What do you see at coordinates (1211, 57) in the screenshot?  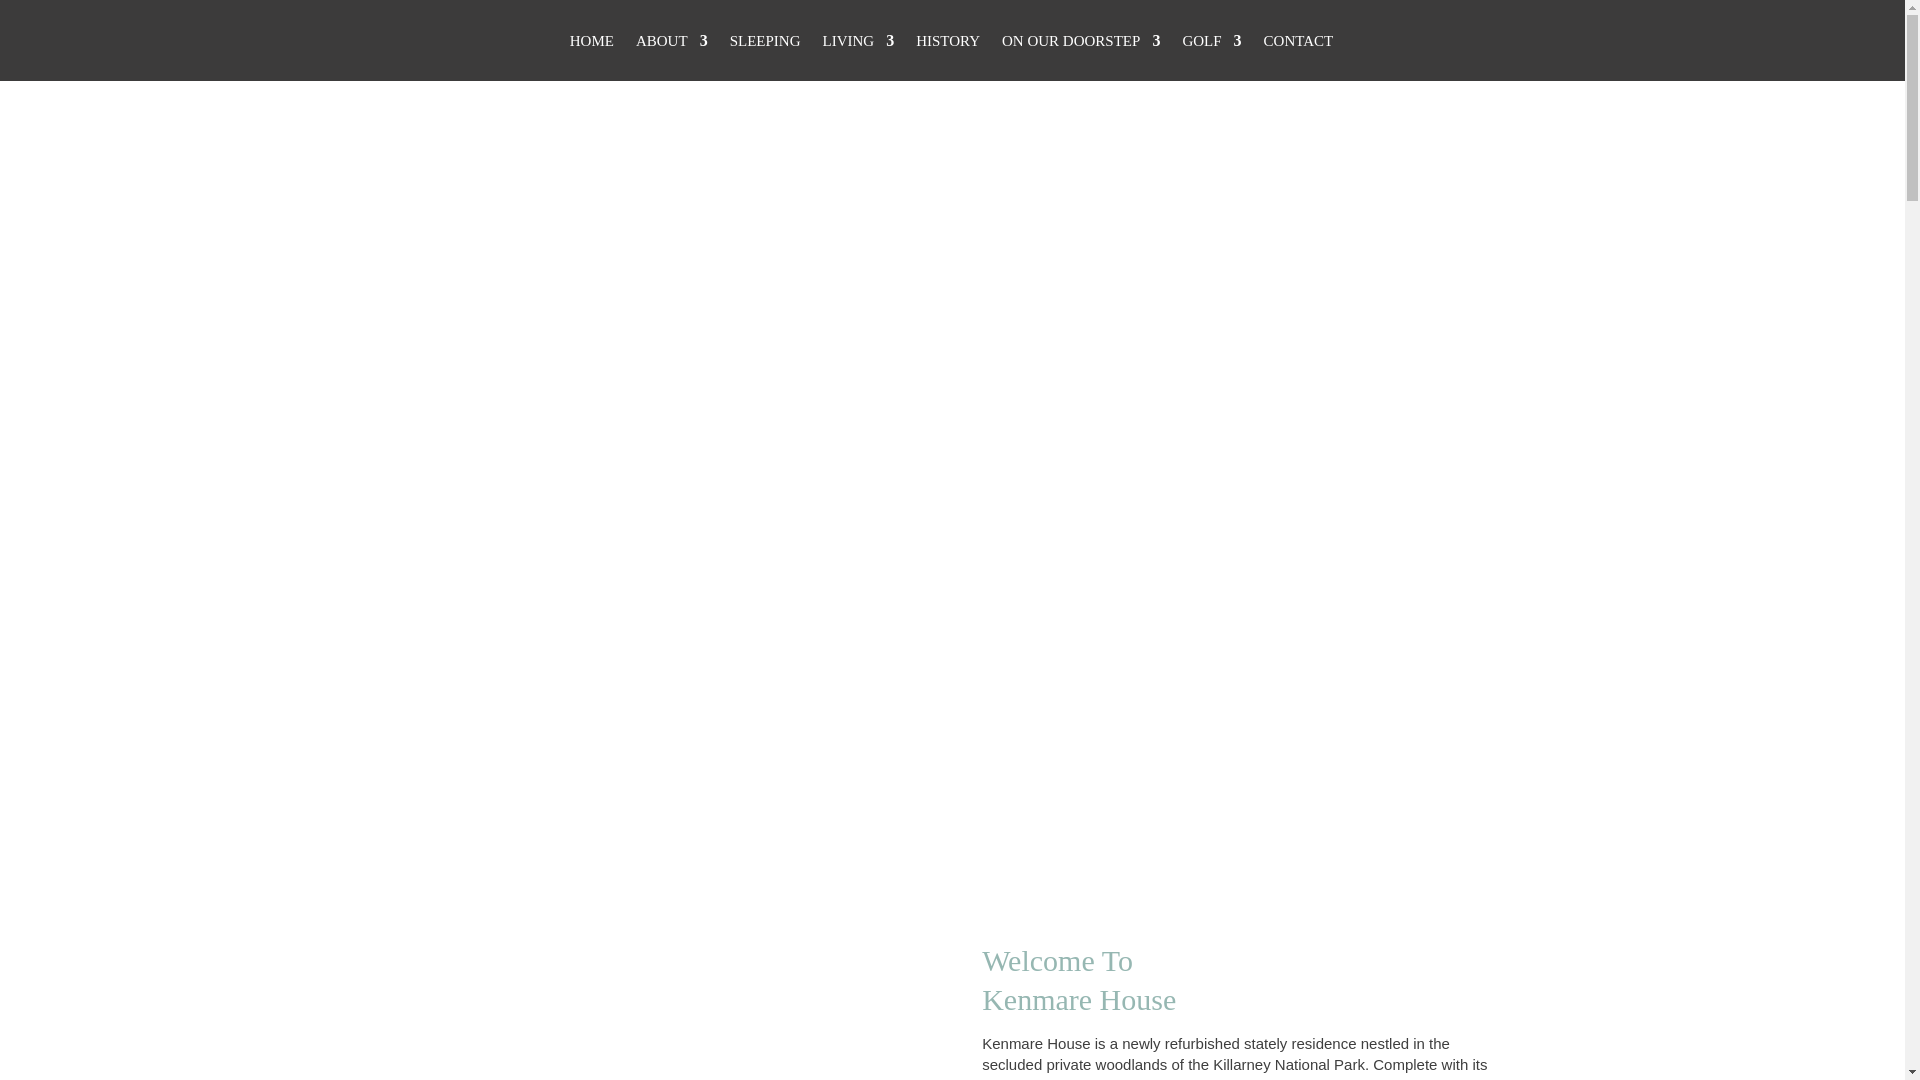 I see `GOLF` at bounding box center [1211, 57].